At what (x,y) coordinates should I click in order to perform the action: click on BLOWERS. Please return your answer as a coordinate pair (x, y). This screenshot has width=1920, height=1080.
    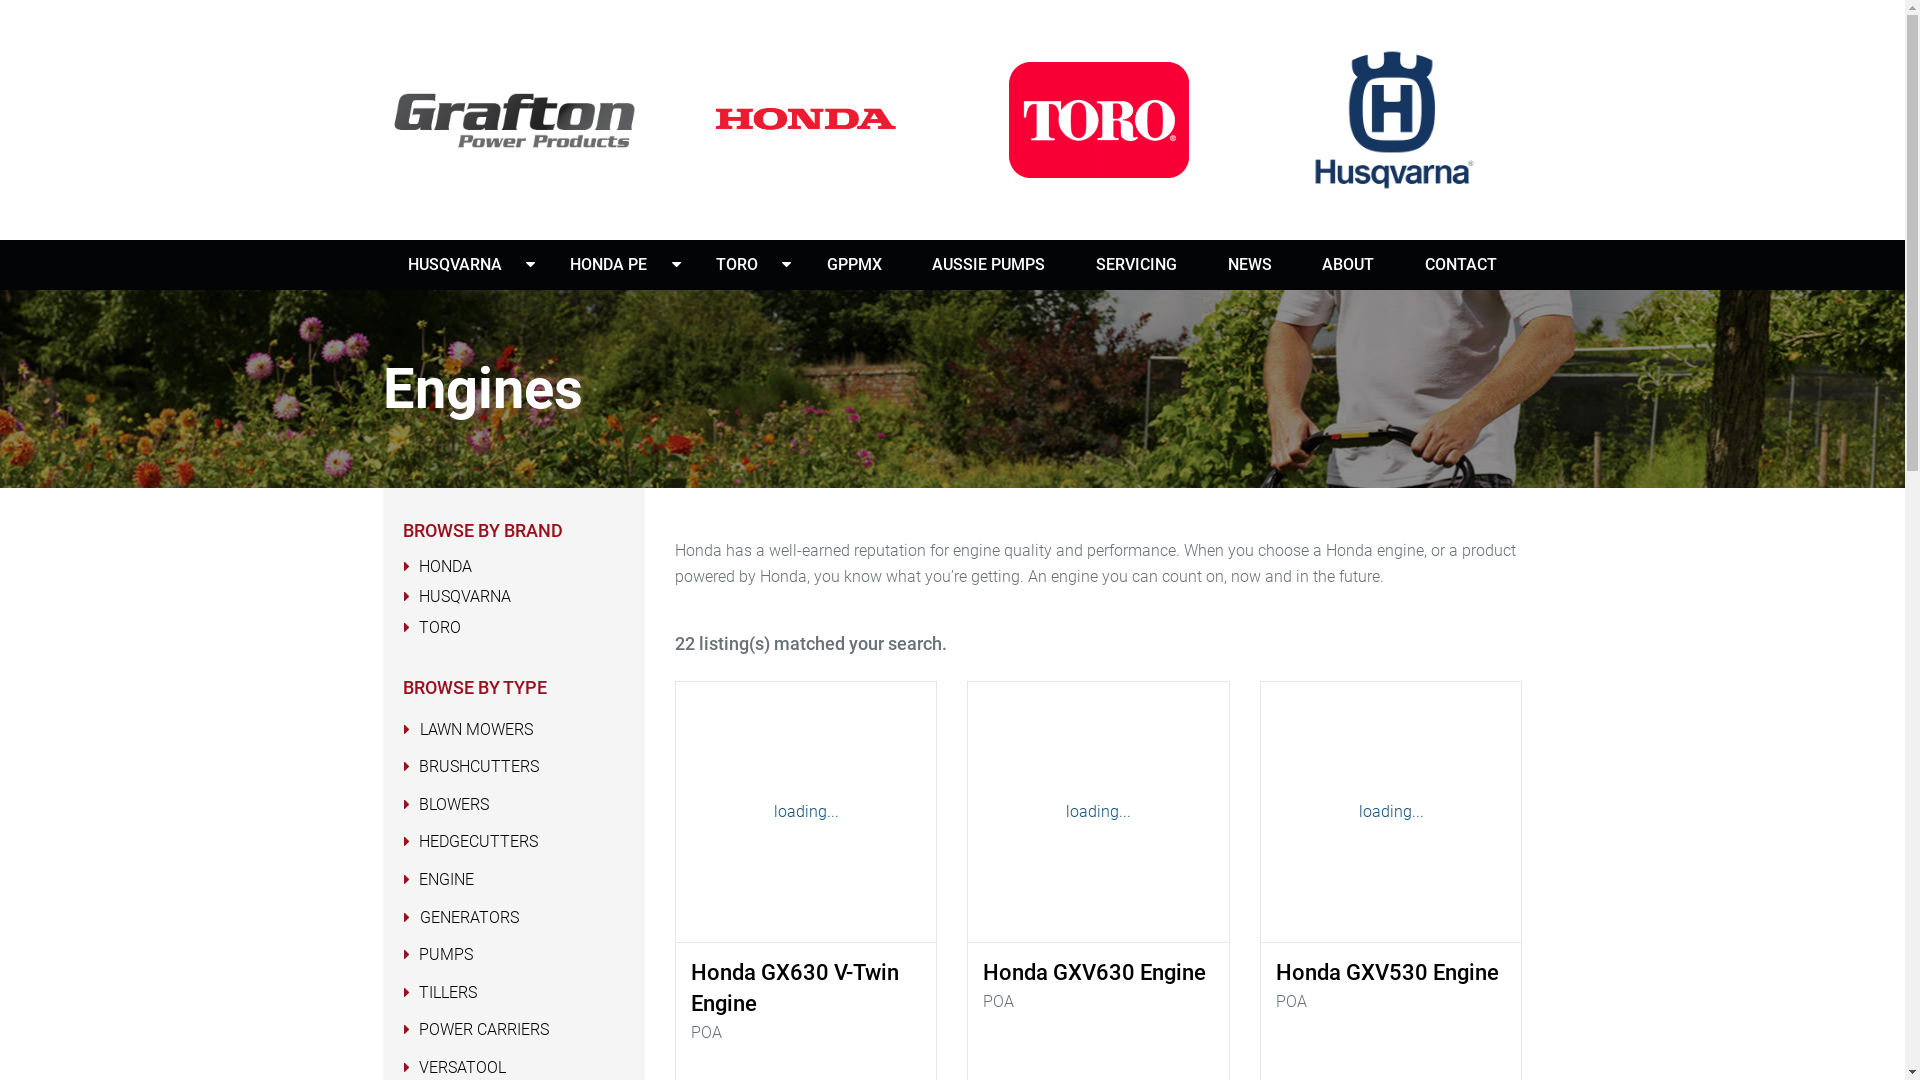
    Looking at the image, I should click on (453, 804).